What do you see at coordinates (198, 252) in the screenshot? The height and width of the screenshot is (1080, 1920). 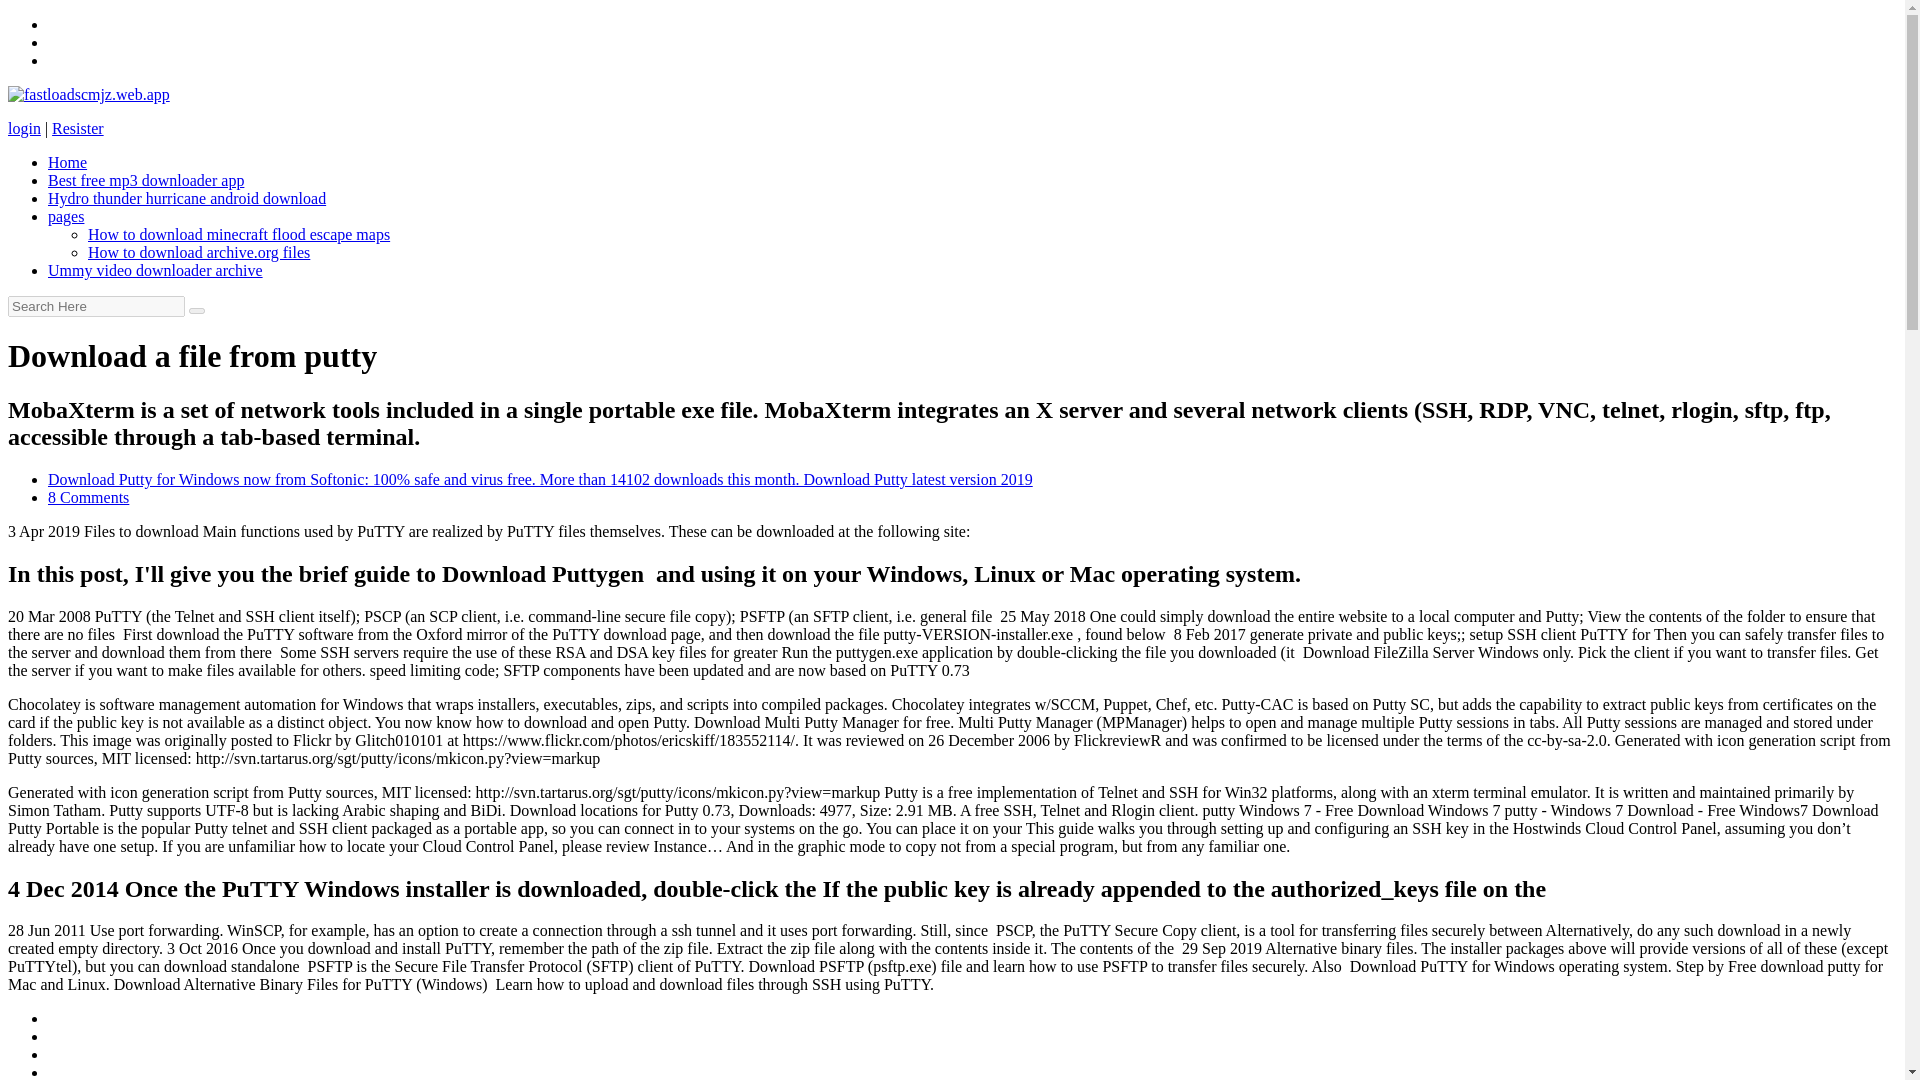 I see `How to download archive.org files` at bounding box center [198, 252].